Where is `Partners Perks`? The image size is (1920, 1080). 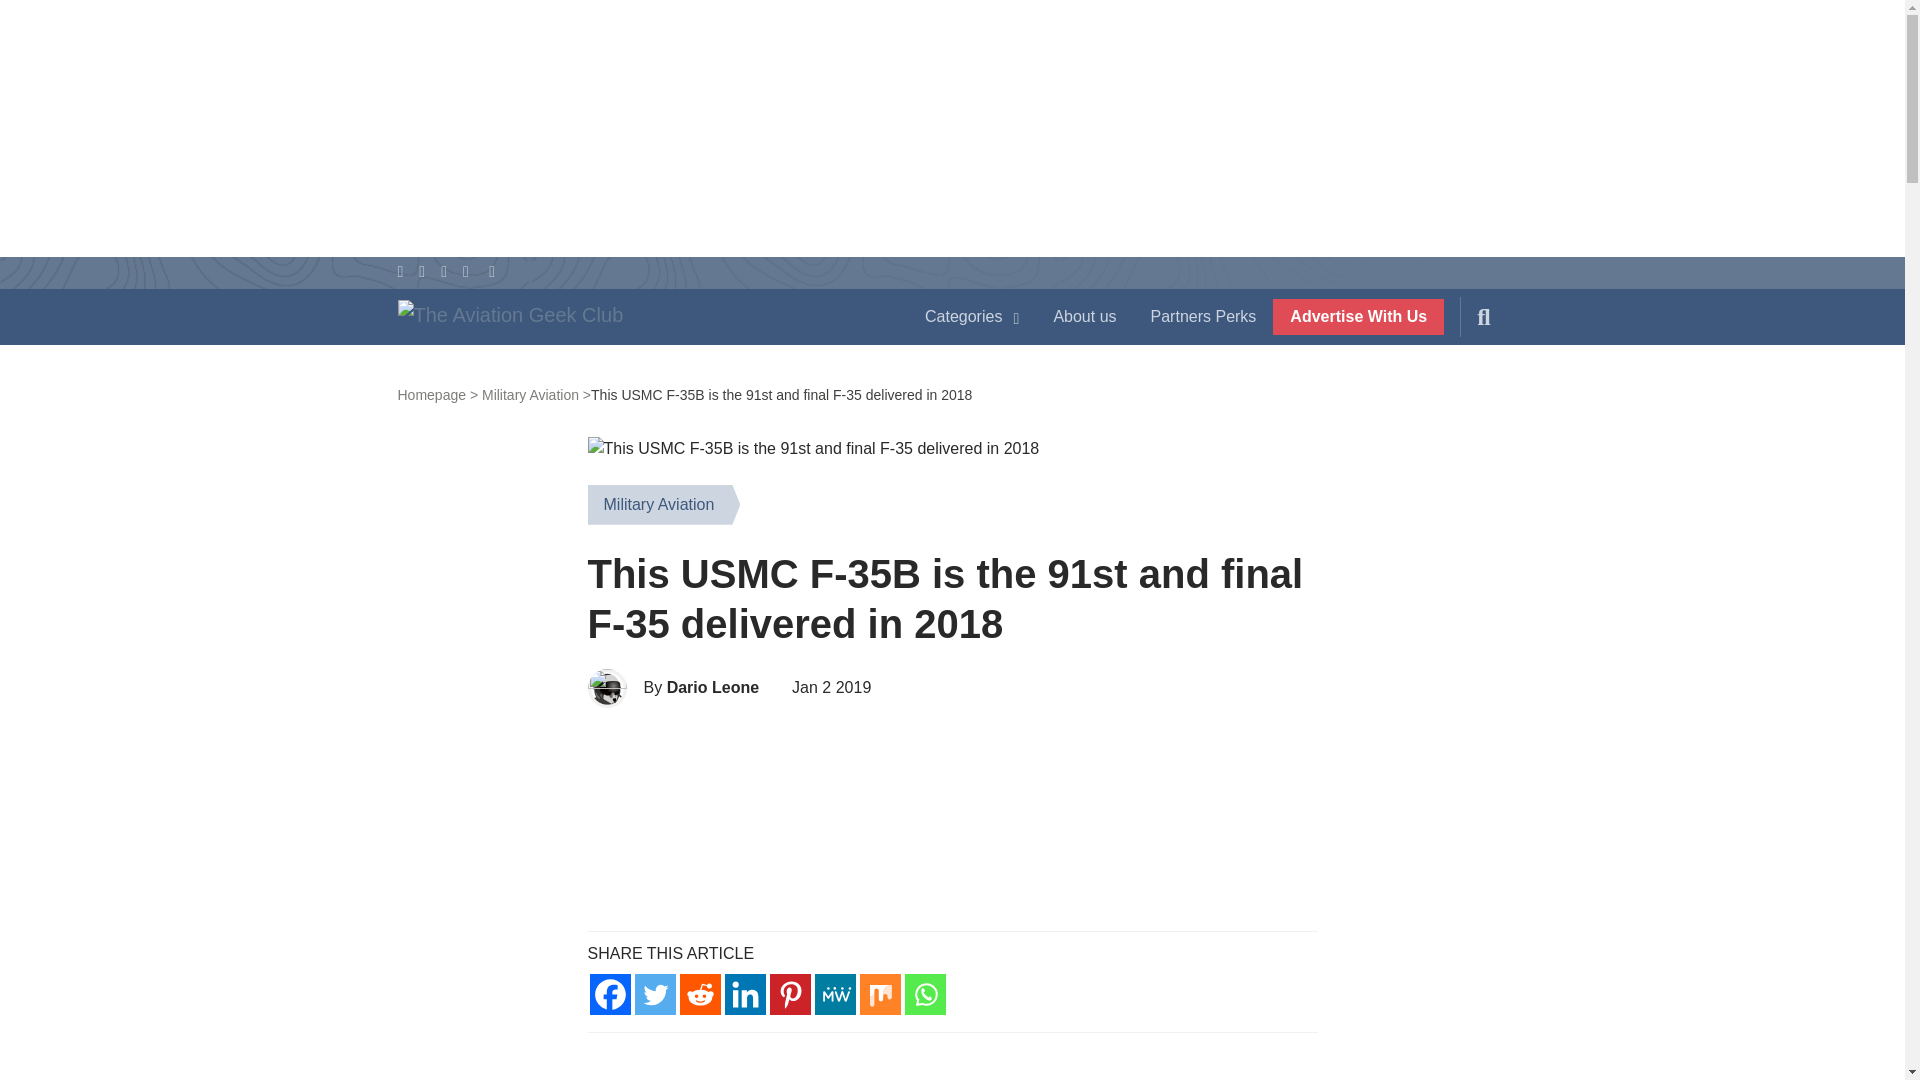 Partners Perks is located at coordinates (1204, 316).